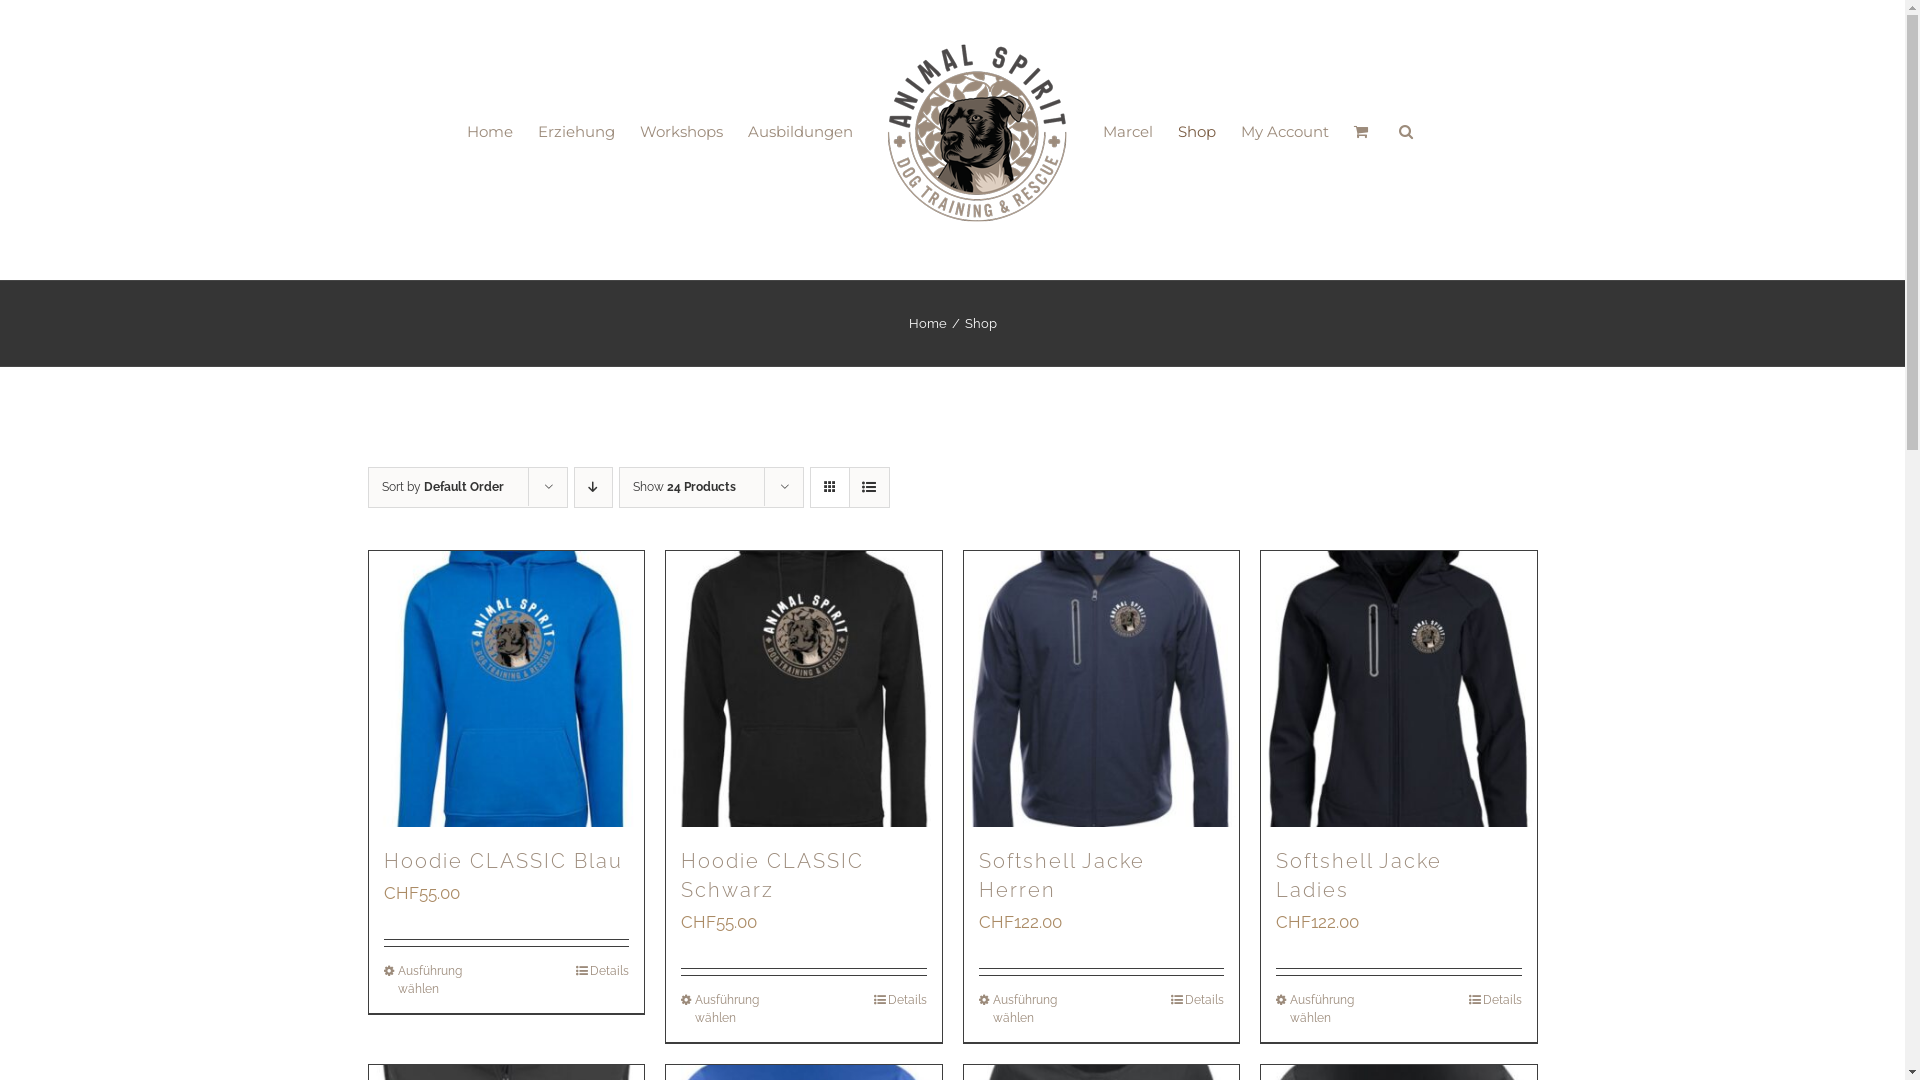 Image resolution: width=1920 pixels, height=1080 pixels. What do you see at coordinates (1368, 355) in the screenshot?
I see `Log In` at bounding box center [1368, 355].